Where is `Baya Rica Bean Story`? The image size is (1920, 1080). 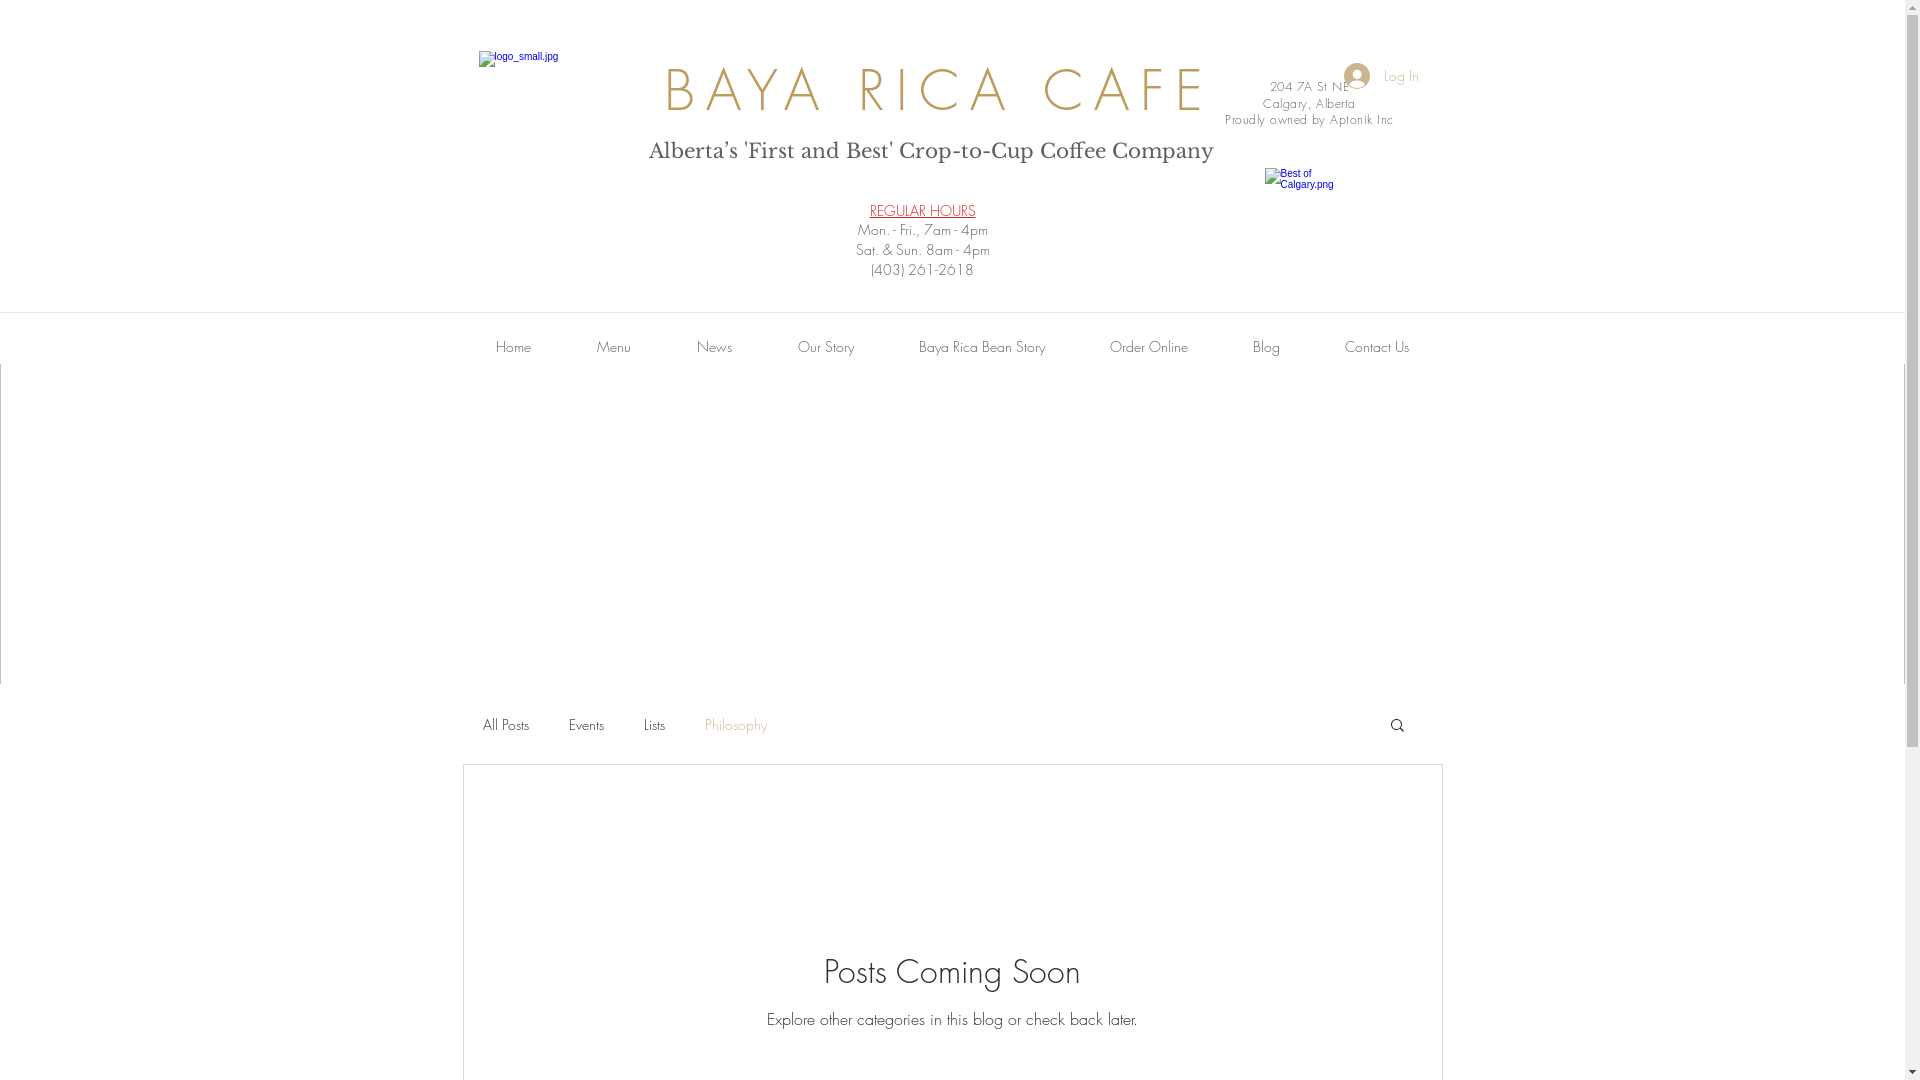 Baya Rica Bean Story is located at coordinates (982, 347).